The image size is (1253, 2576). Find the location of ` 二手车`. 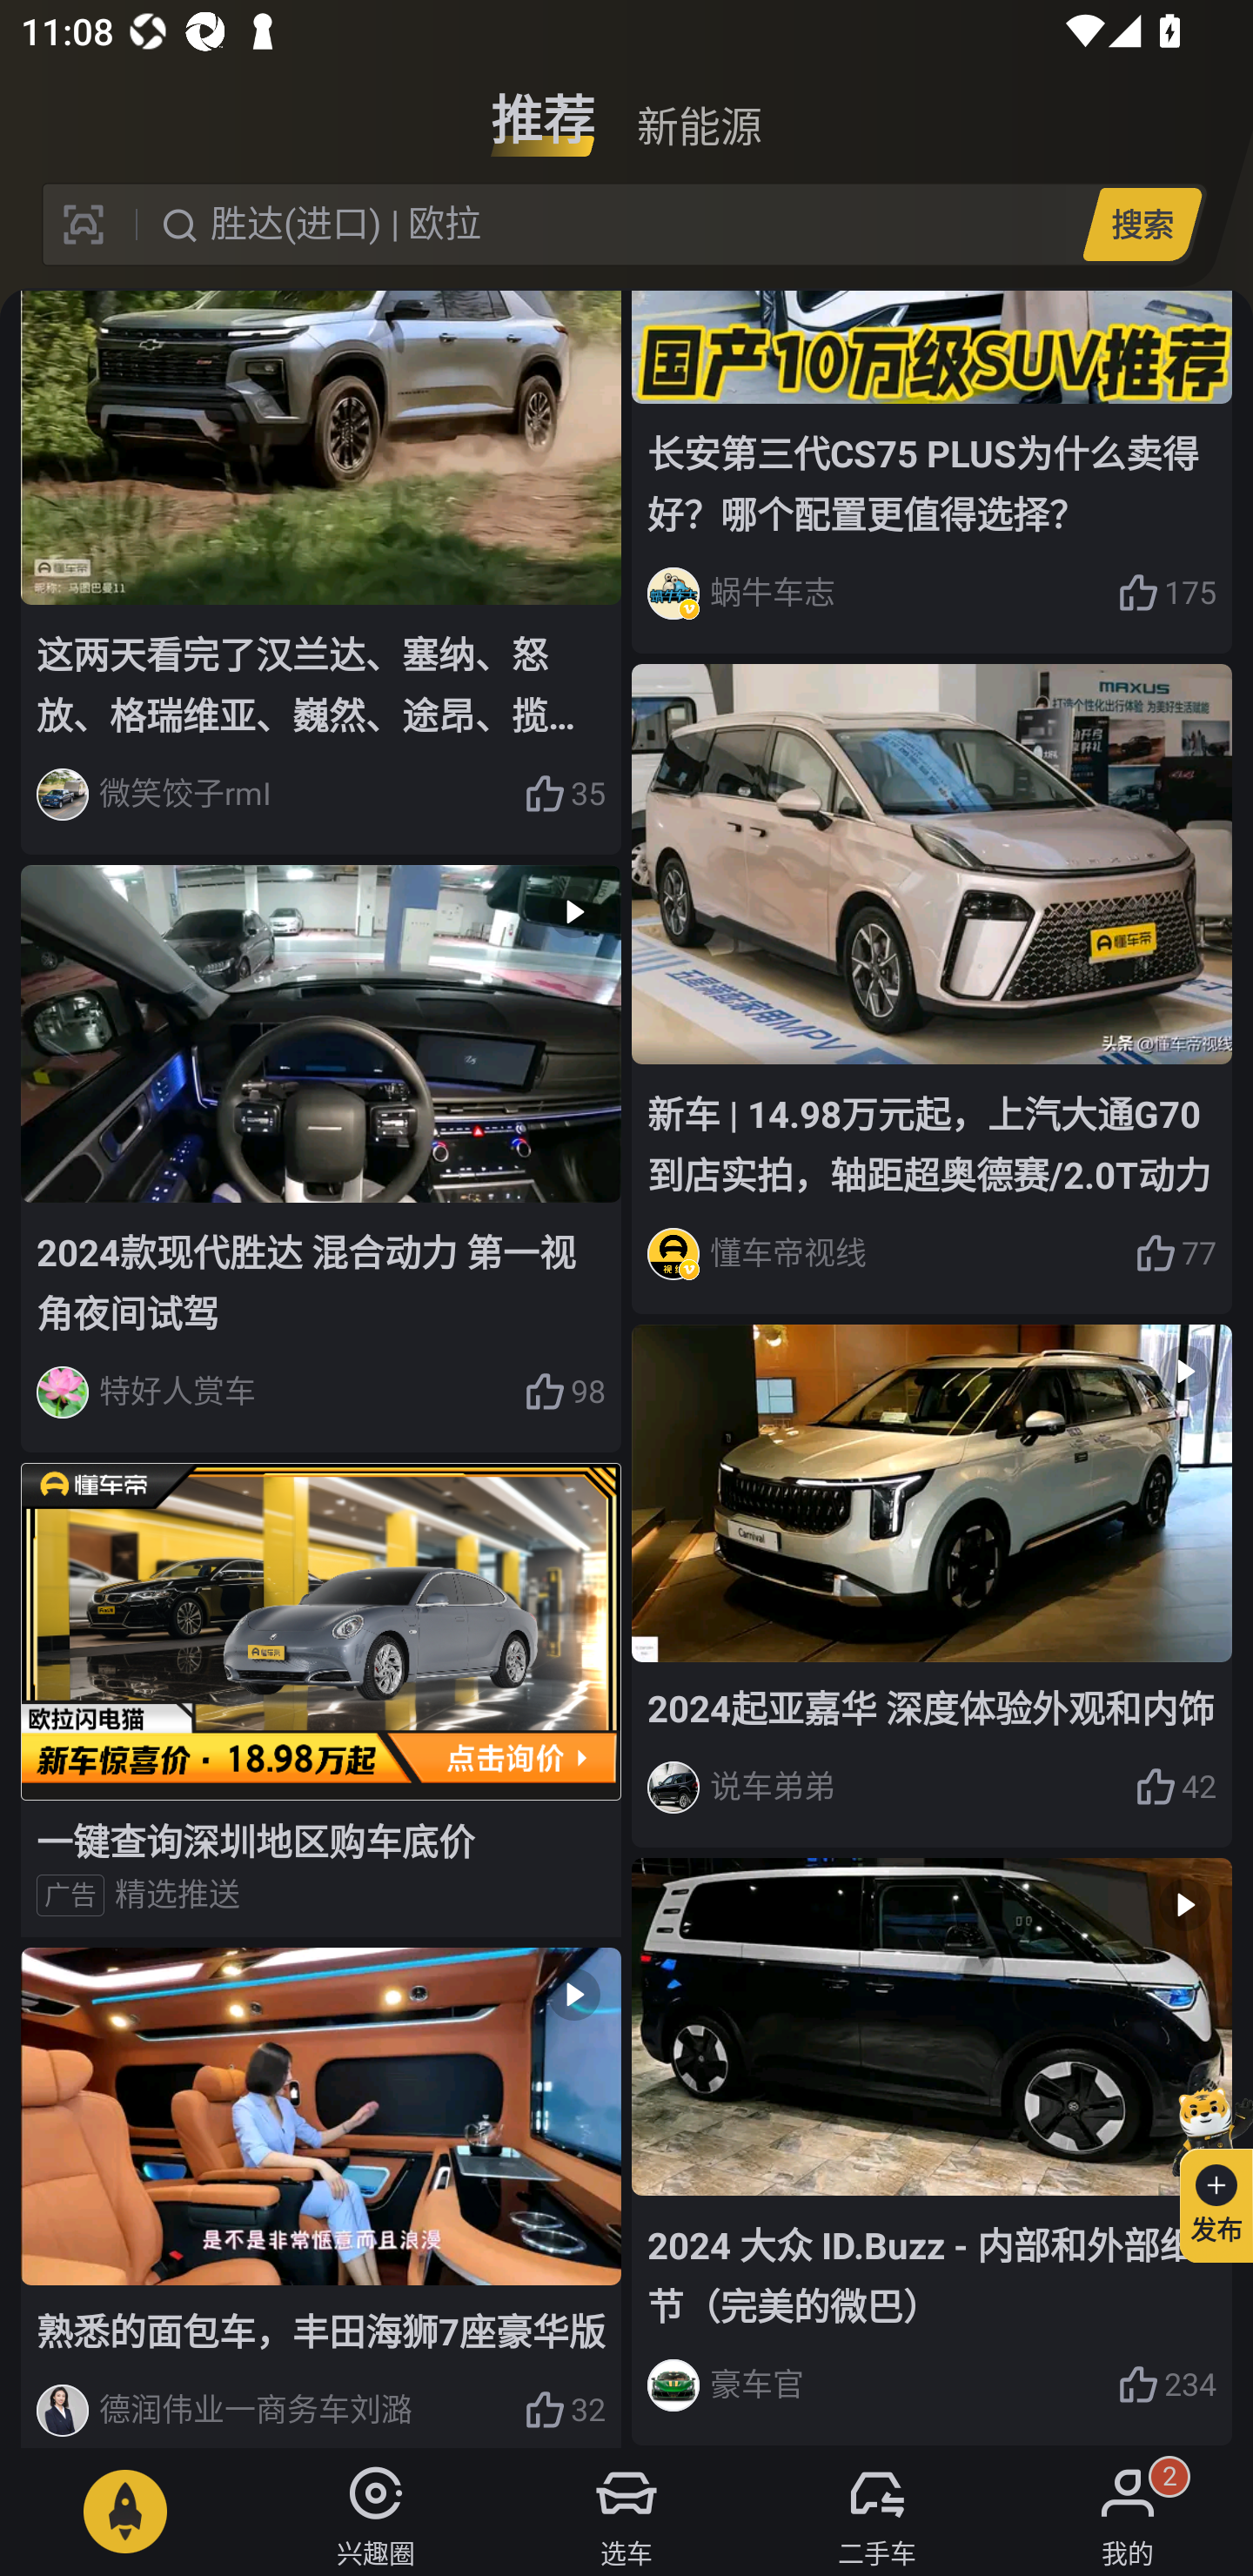

 二手车 is located at coordinates (877, 2512).